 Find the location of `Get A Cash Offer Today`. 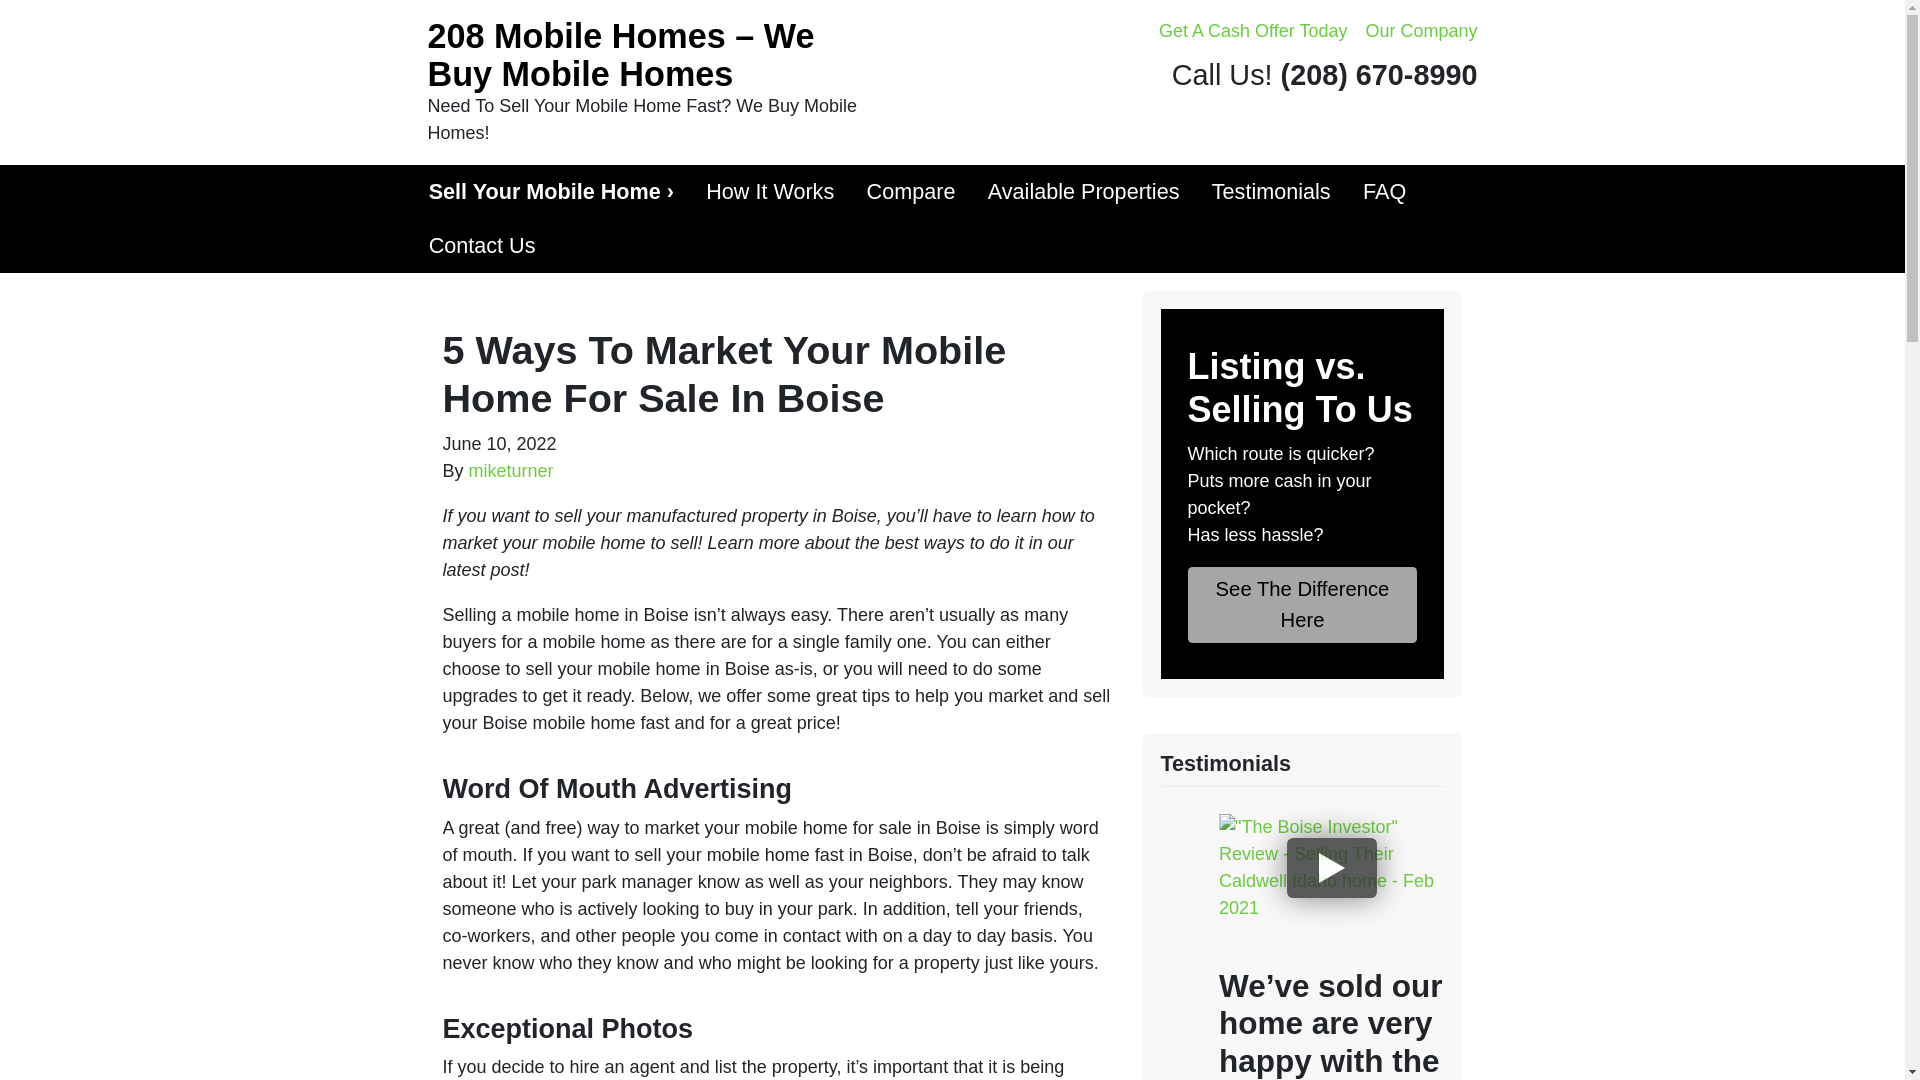

Get A Cash Offer Today is located at coordinates (1252, 31).